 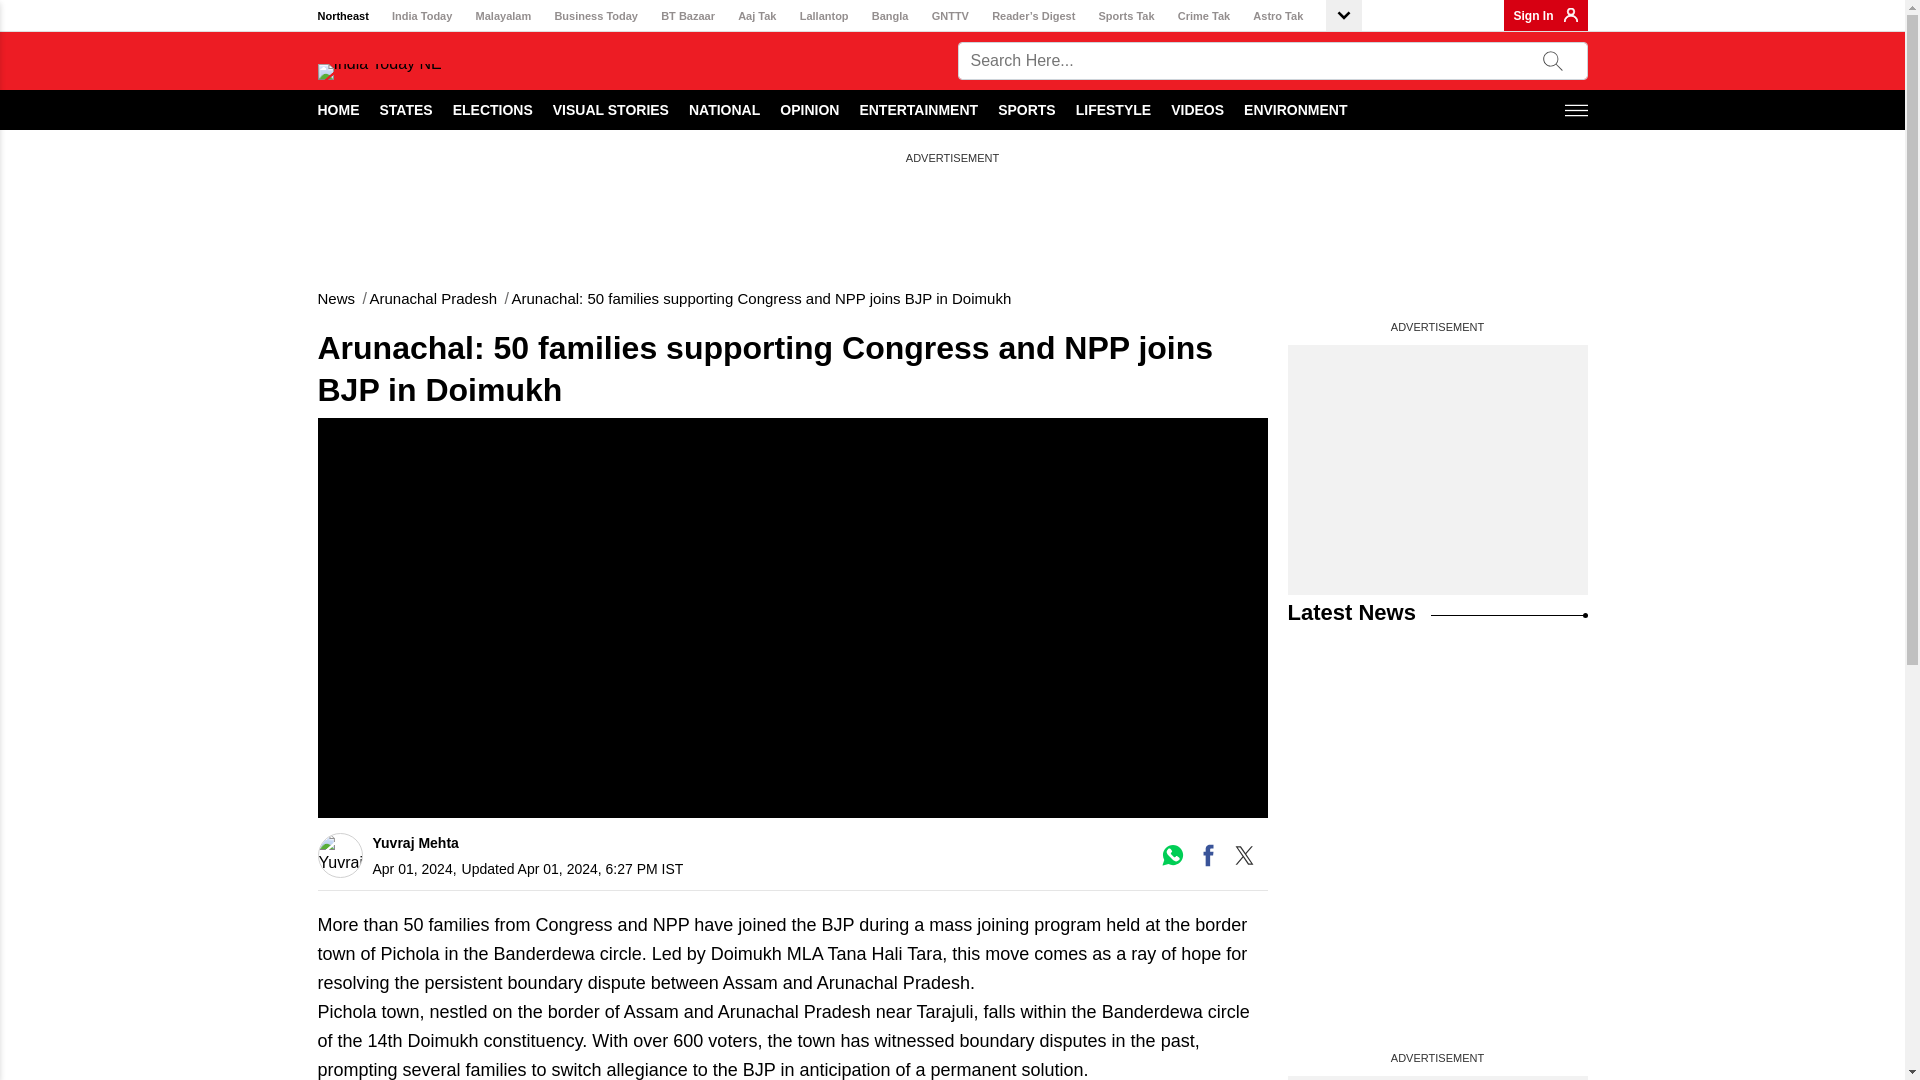 What do you see at coordinates (1204, 16) in the screenshot?
I see `Crime Tak` at bounding box center [1204, 16].